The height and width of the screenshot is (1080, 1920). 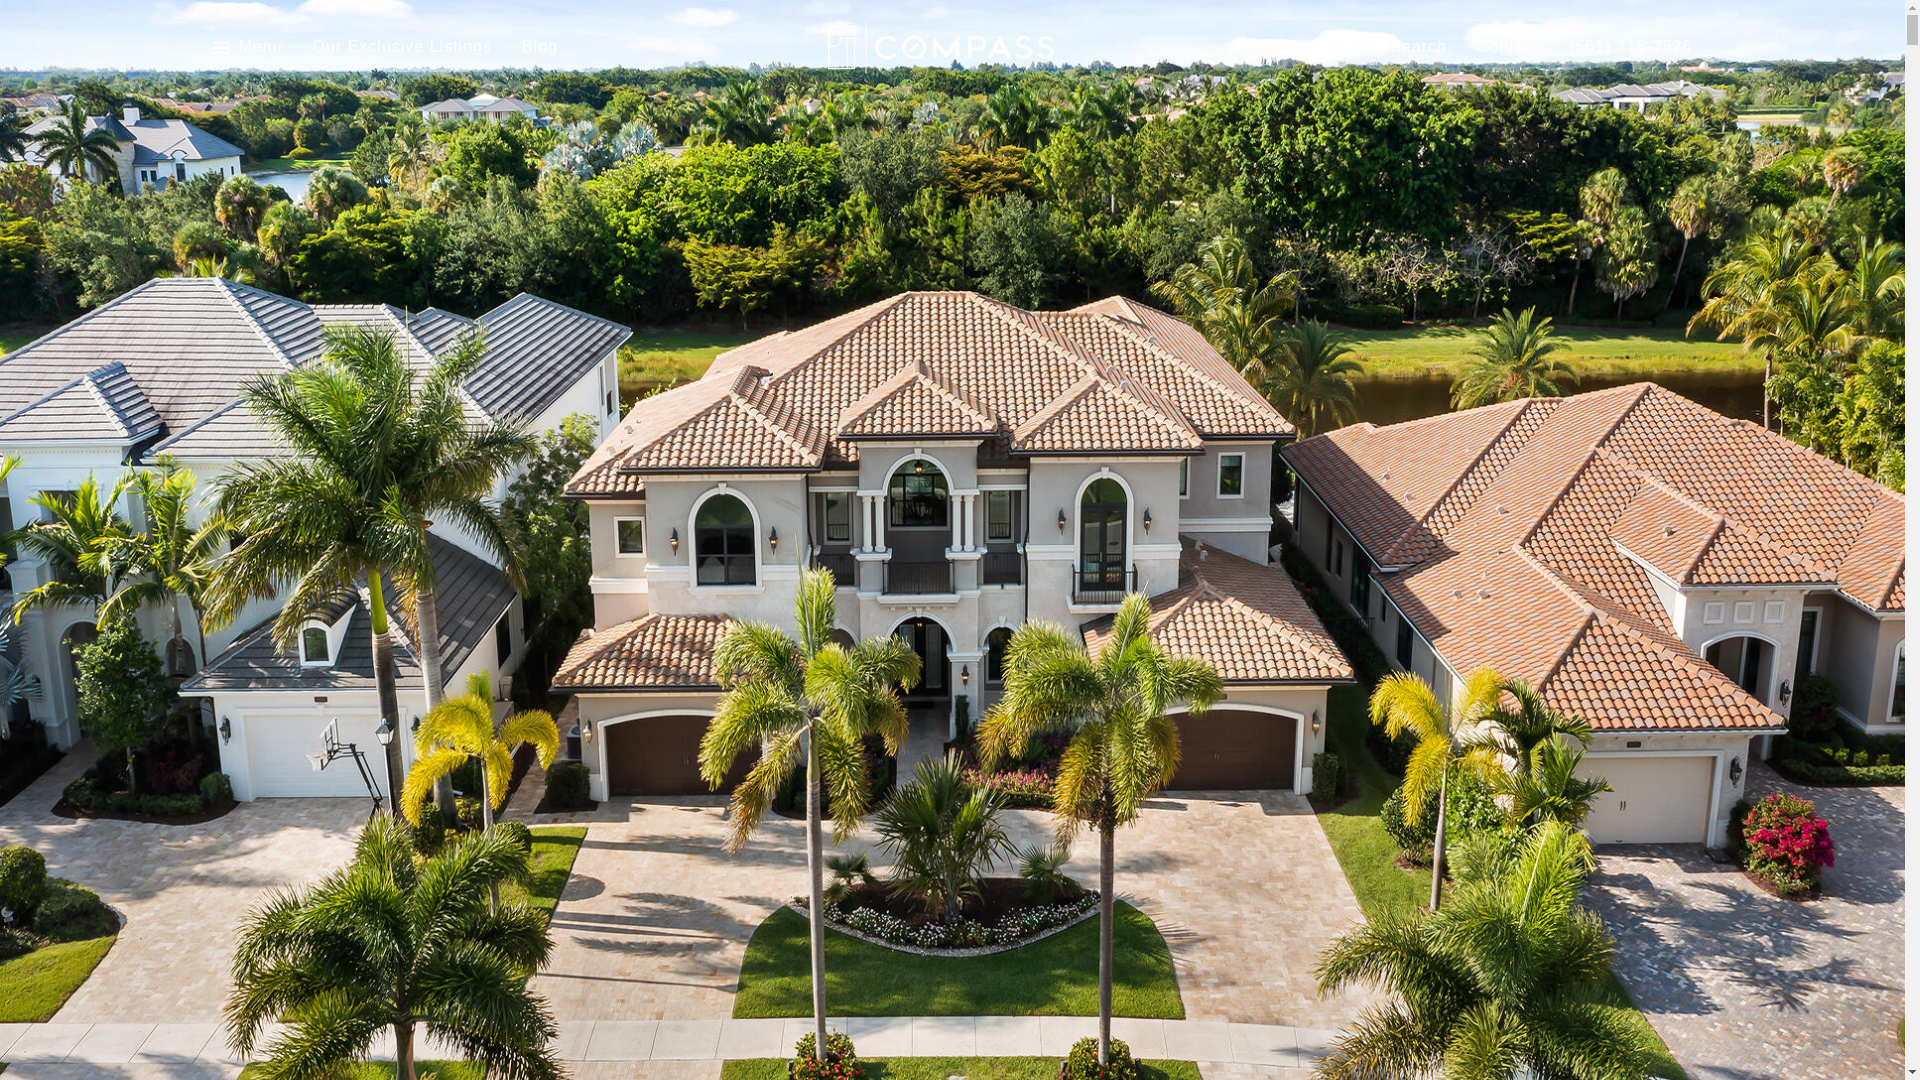 What do you see at coordinates (246, 47) in the screenshot?
I see `Menu` at bounding box center [246, 47].